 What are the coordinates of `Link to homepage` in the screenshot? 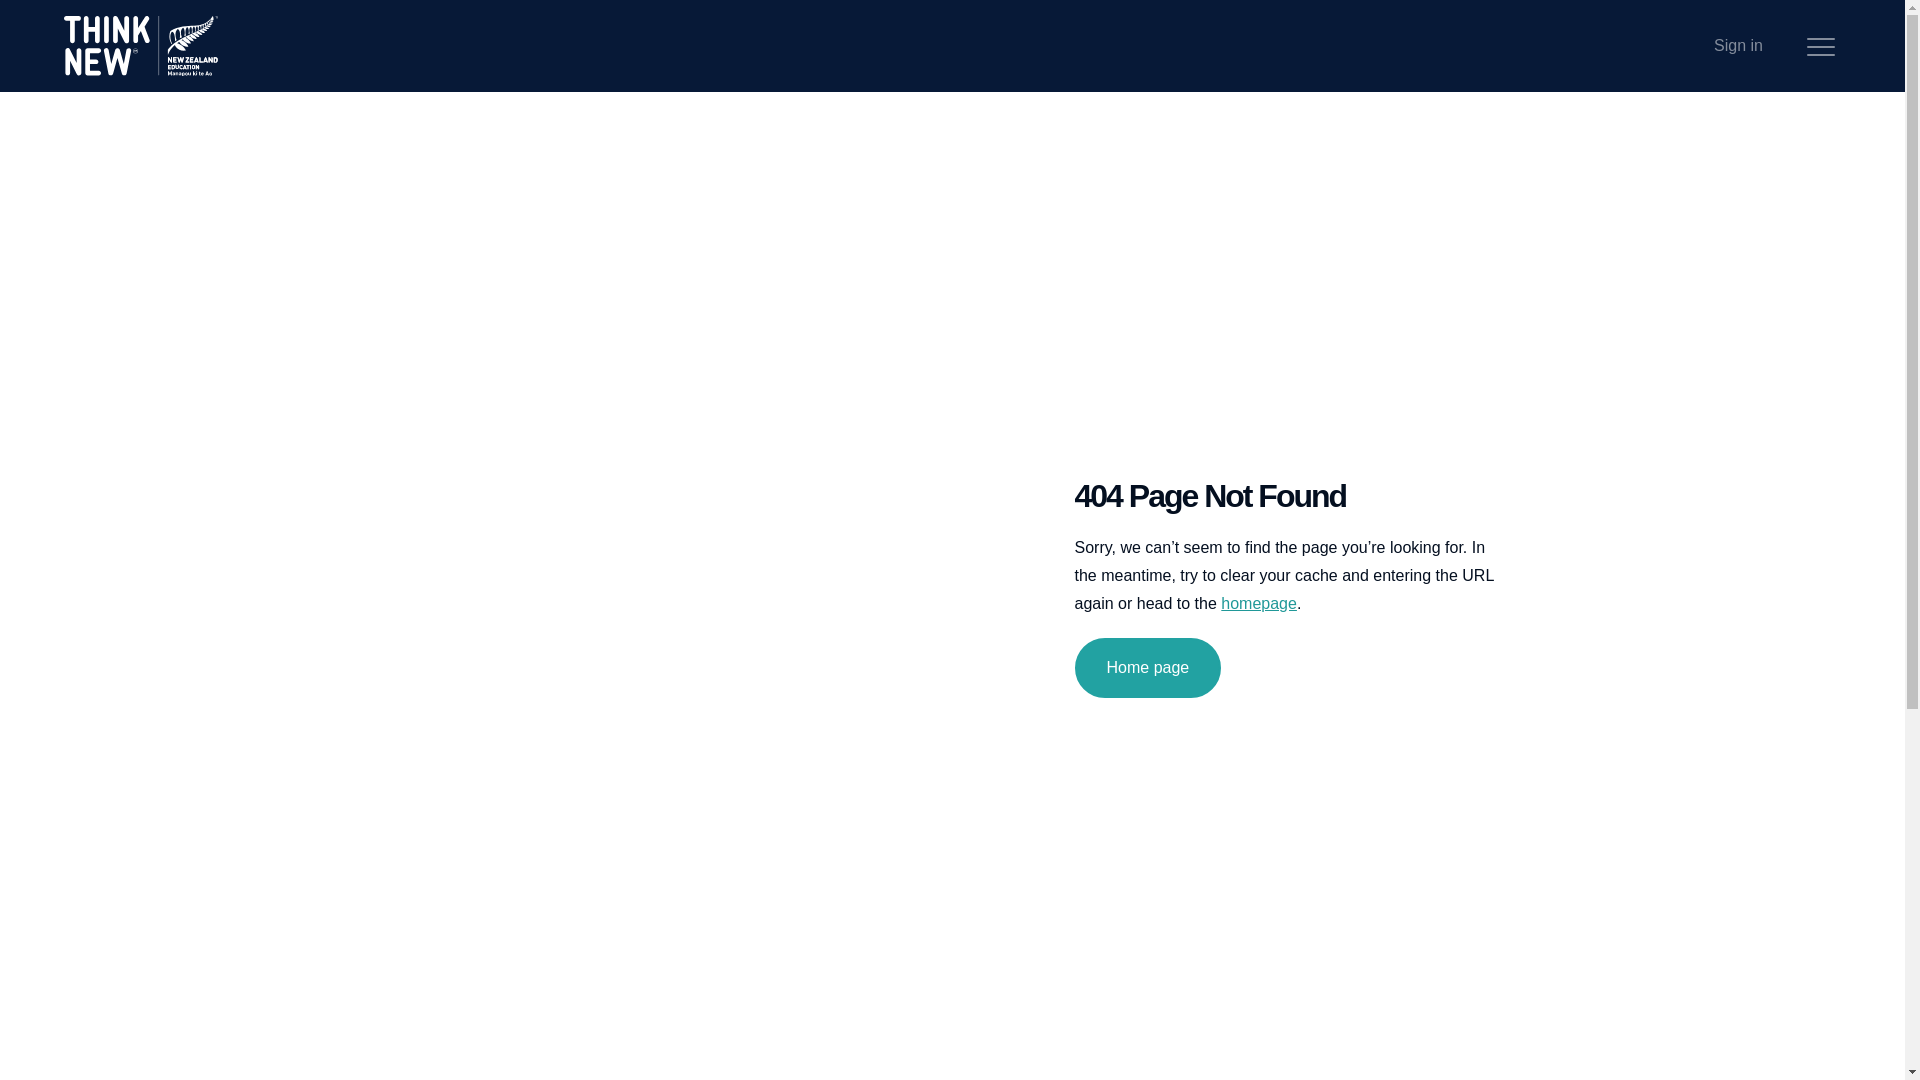 It's located at (1259, 604).